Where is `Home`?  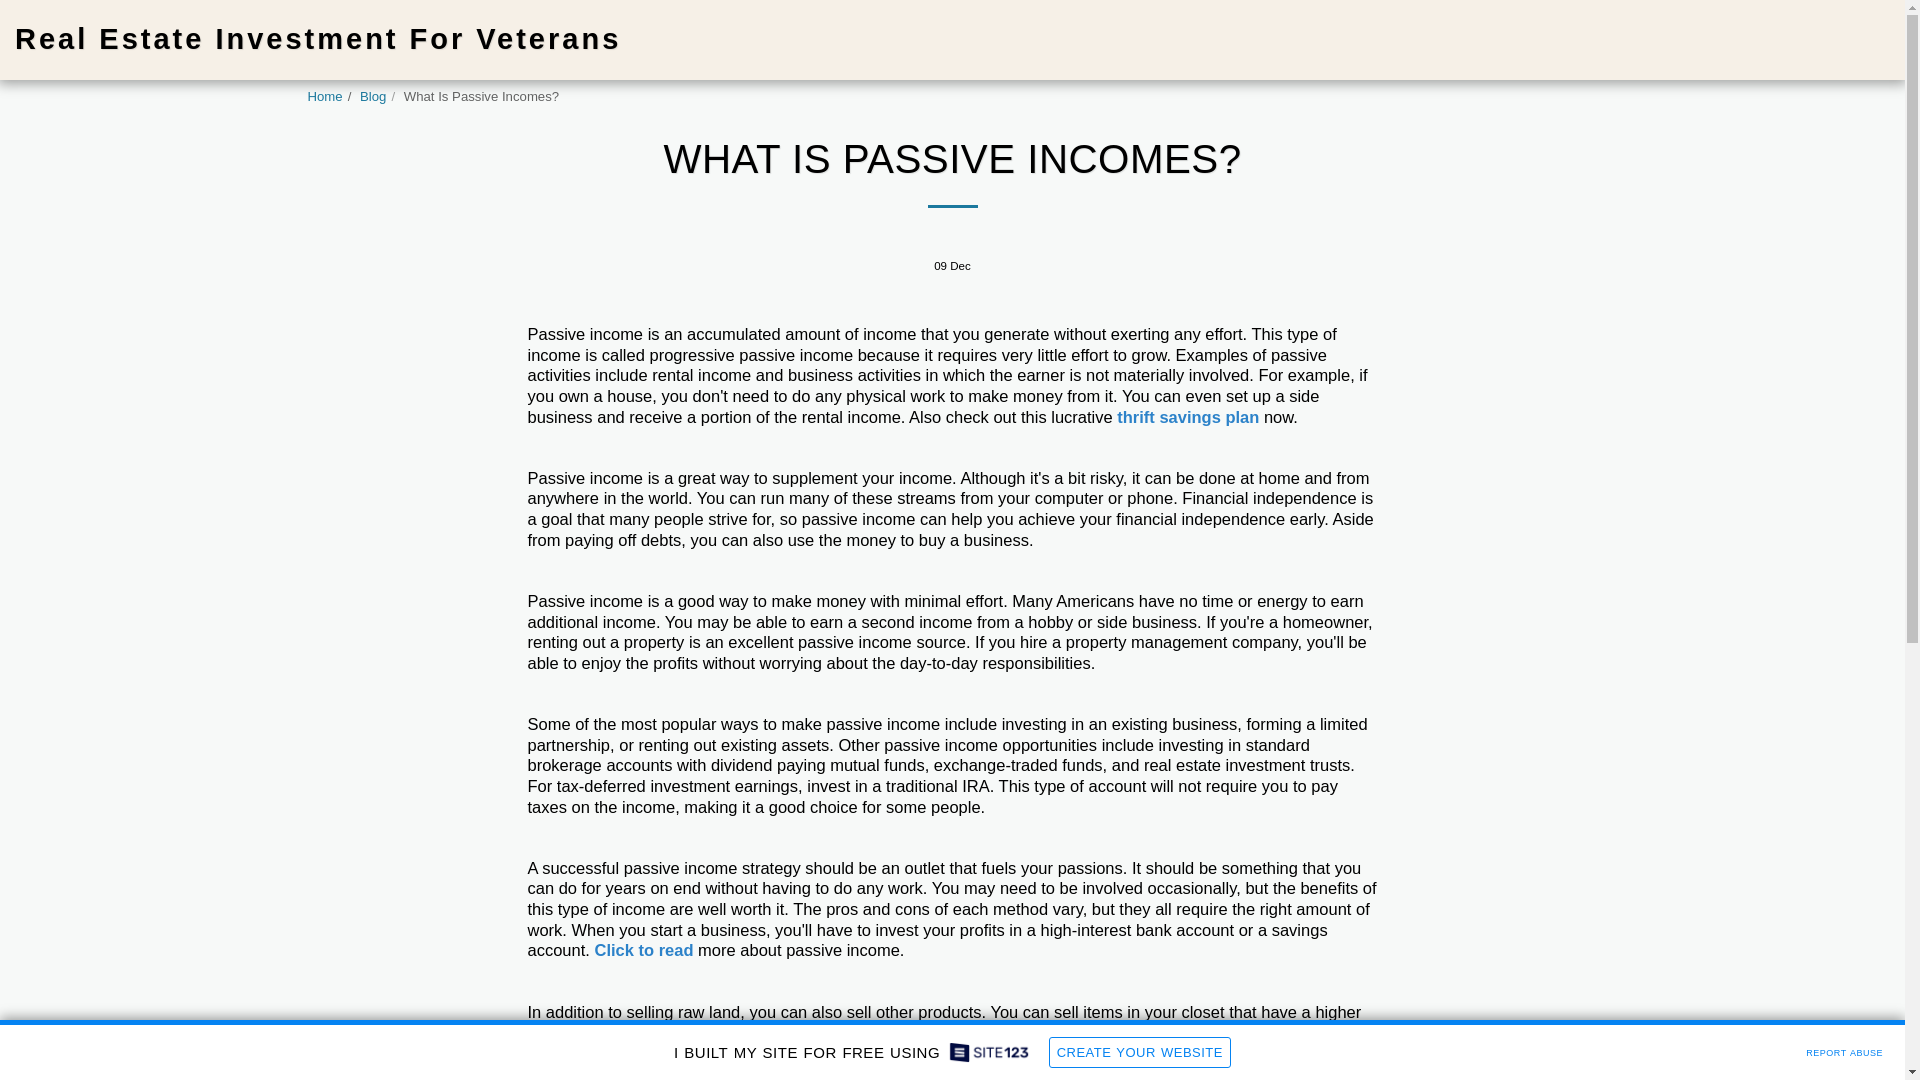 Home is located at coordinates (325, 96).